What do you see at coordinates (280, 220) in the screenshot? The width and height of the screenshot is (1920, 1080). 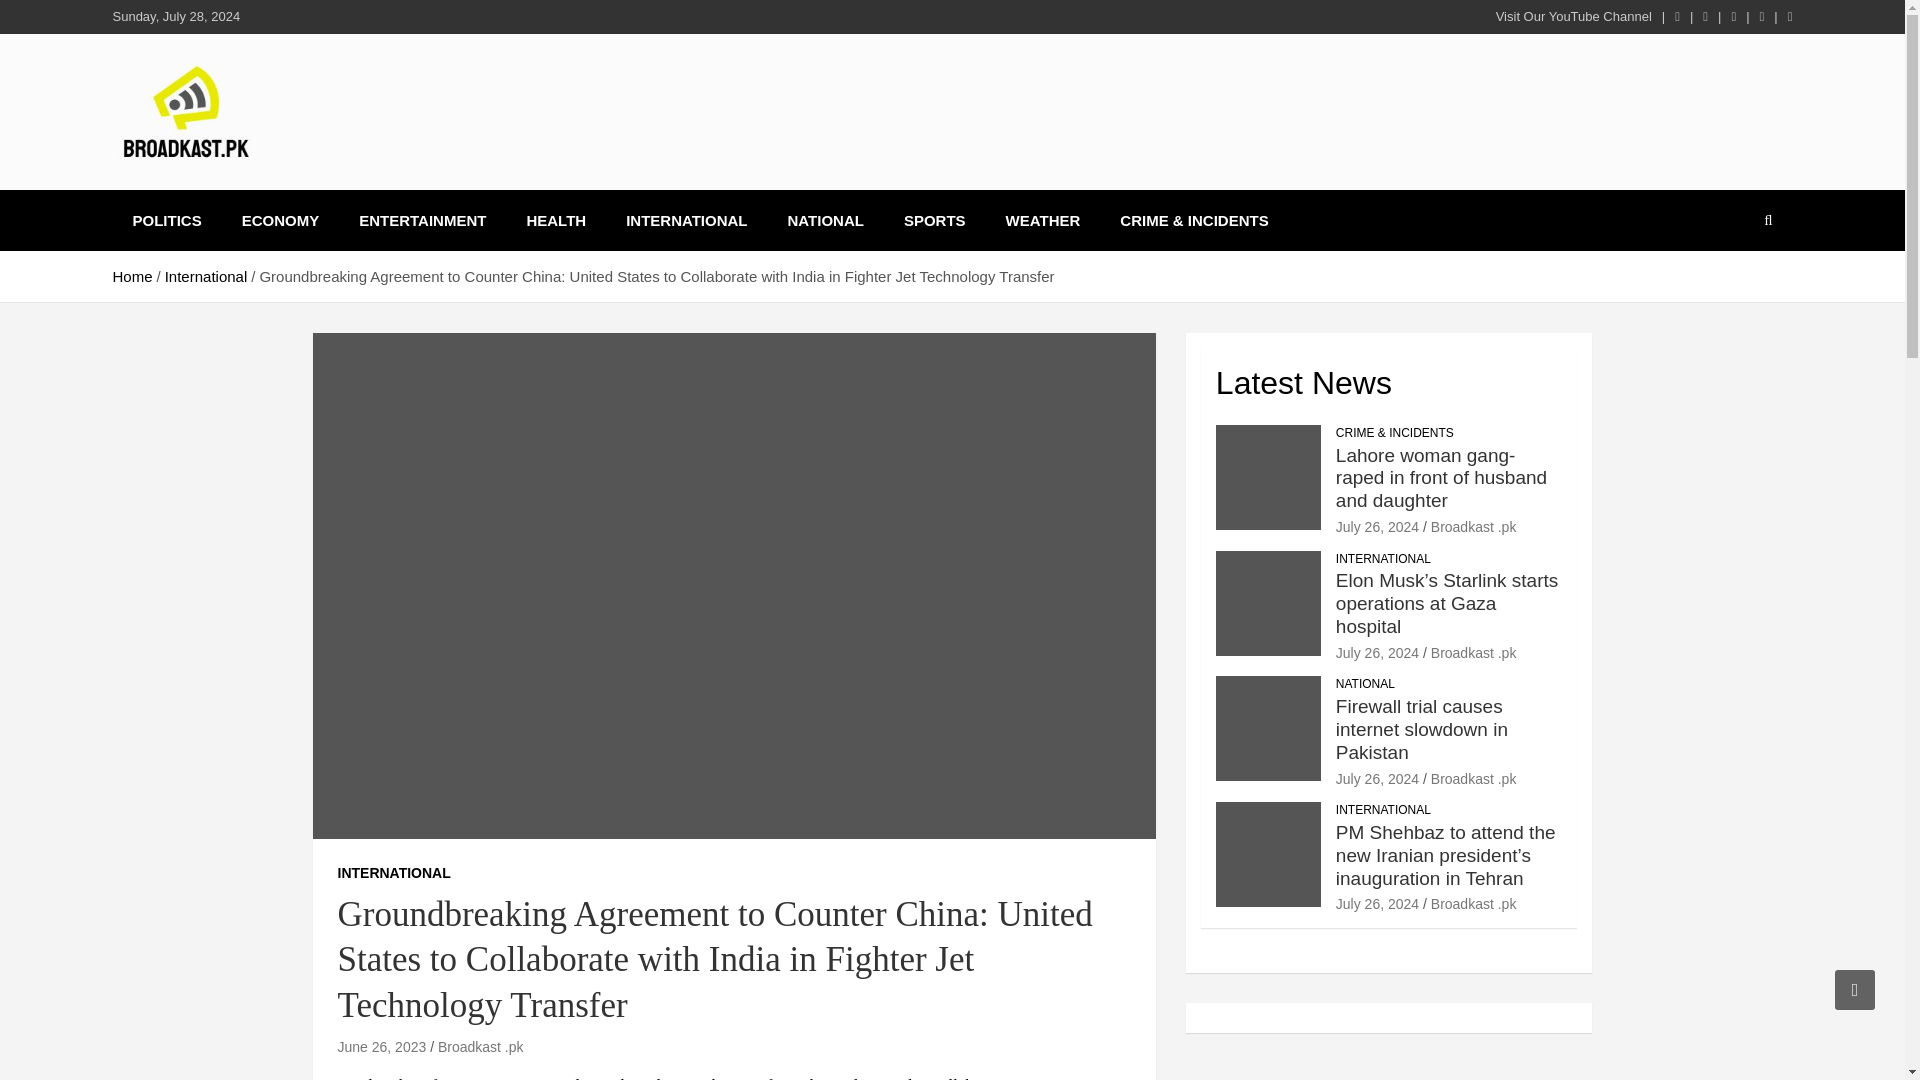 I see `ECONOMY` at bounding box center [280, 220].